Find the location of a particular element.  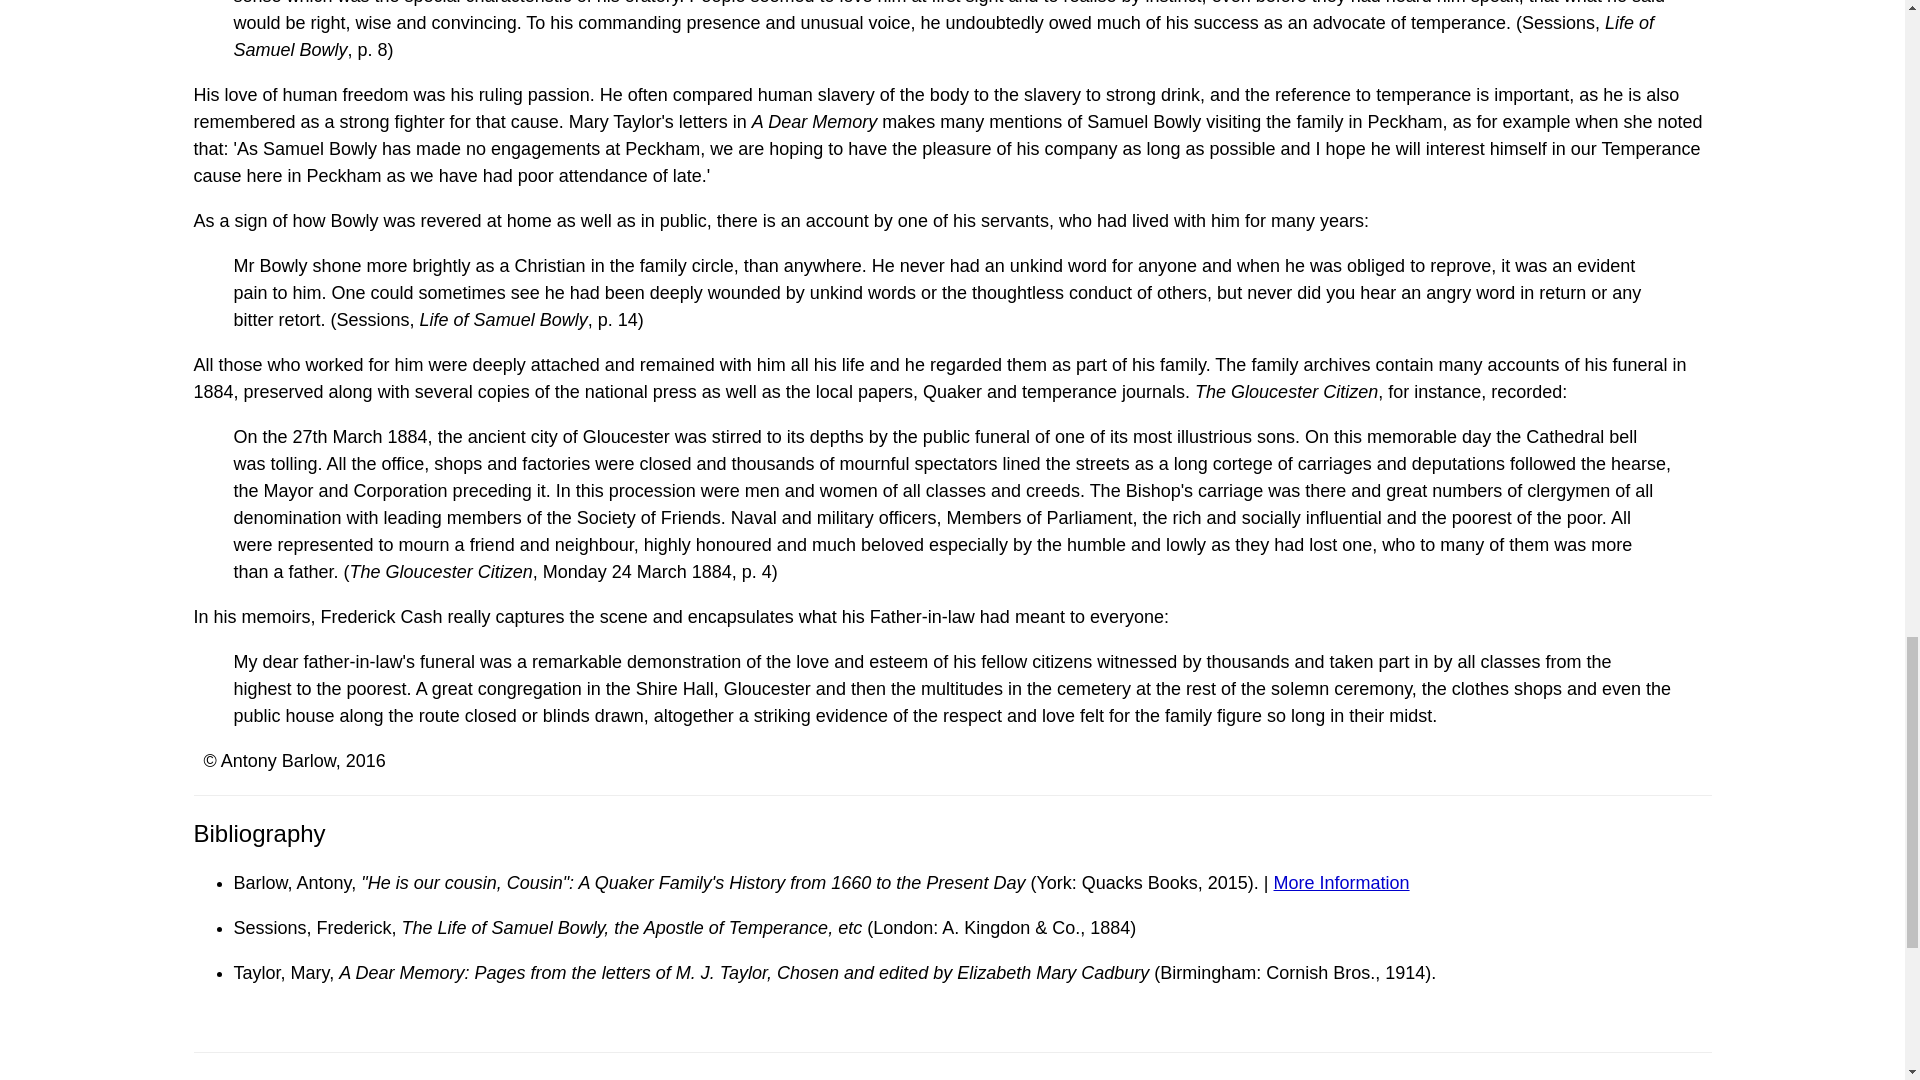

More Information is located at coordinates (1342, 882).